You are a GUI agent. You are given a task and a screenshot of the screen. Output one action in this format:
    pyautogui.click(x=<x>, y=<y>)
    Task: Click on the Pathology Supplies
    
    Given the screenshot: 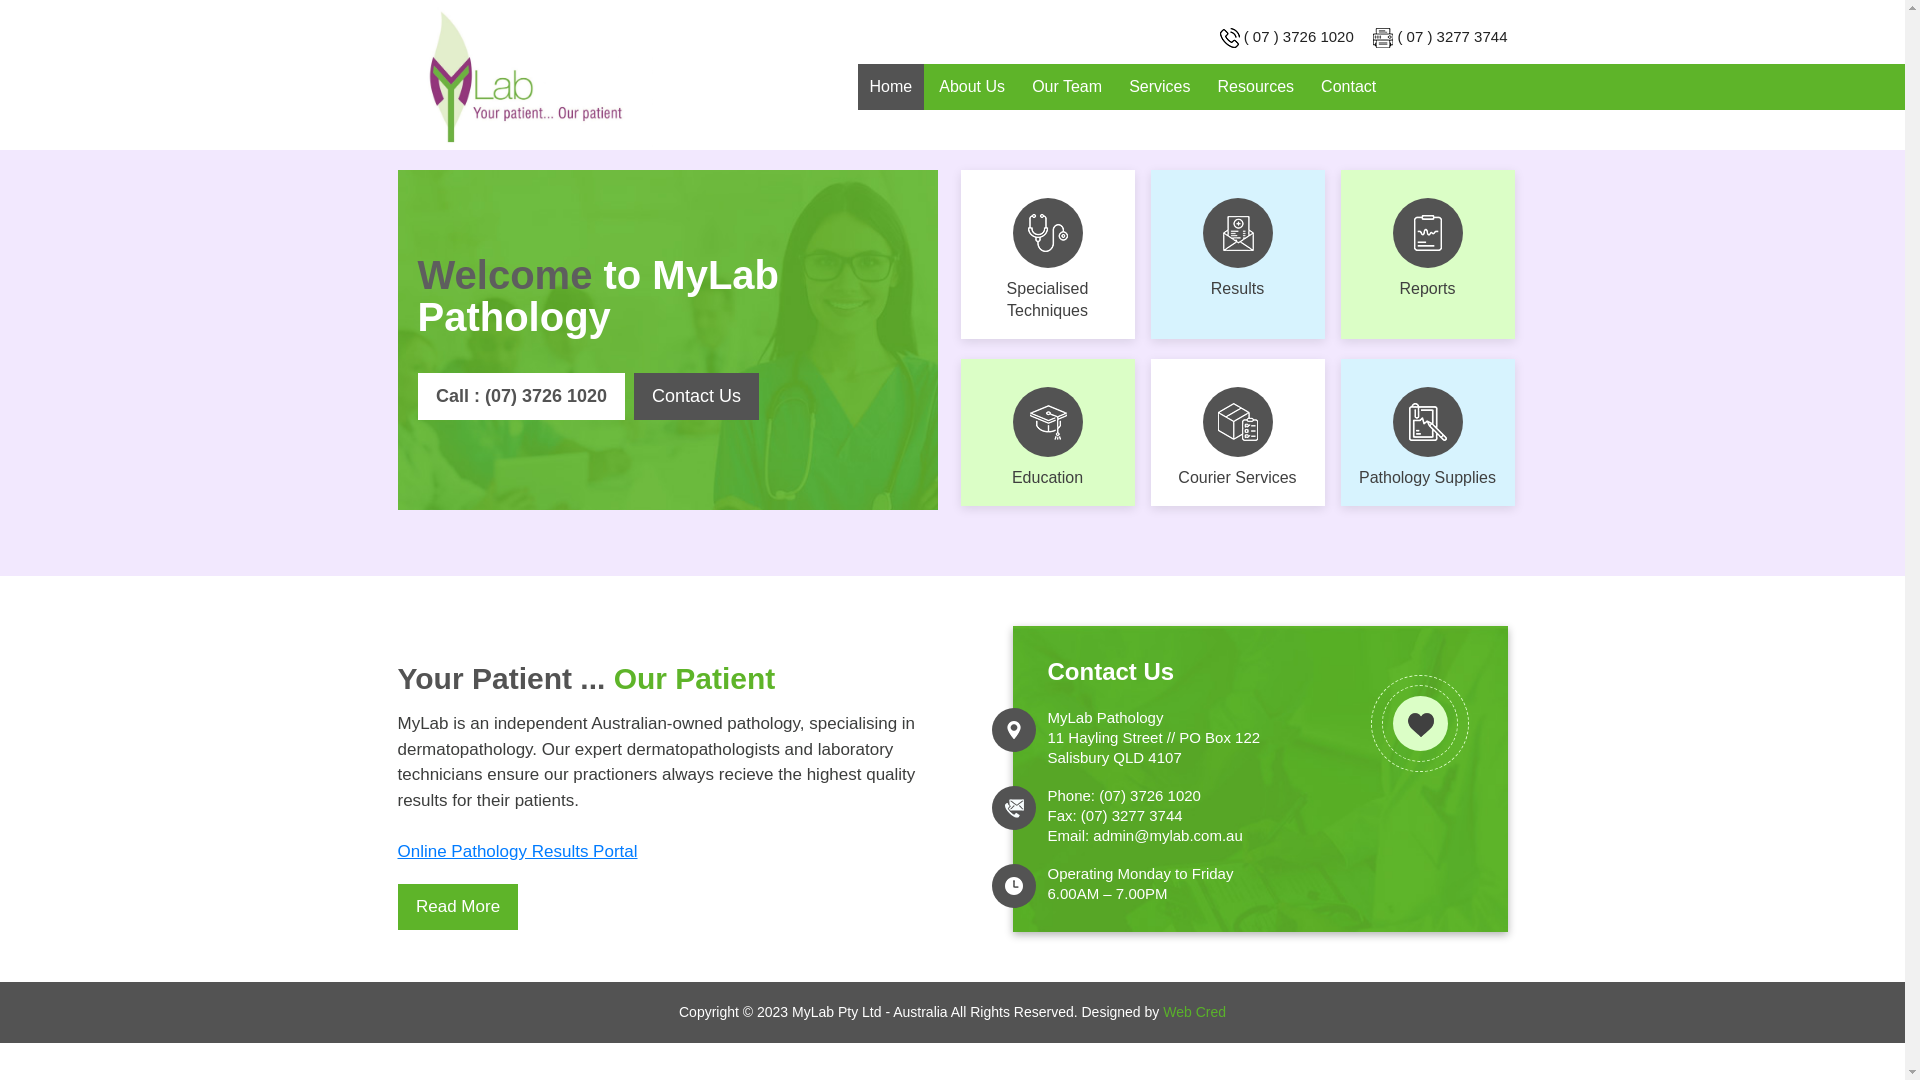 What is the action you would take?
    pyautogui.click(x=1427, y=432)
    